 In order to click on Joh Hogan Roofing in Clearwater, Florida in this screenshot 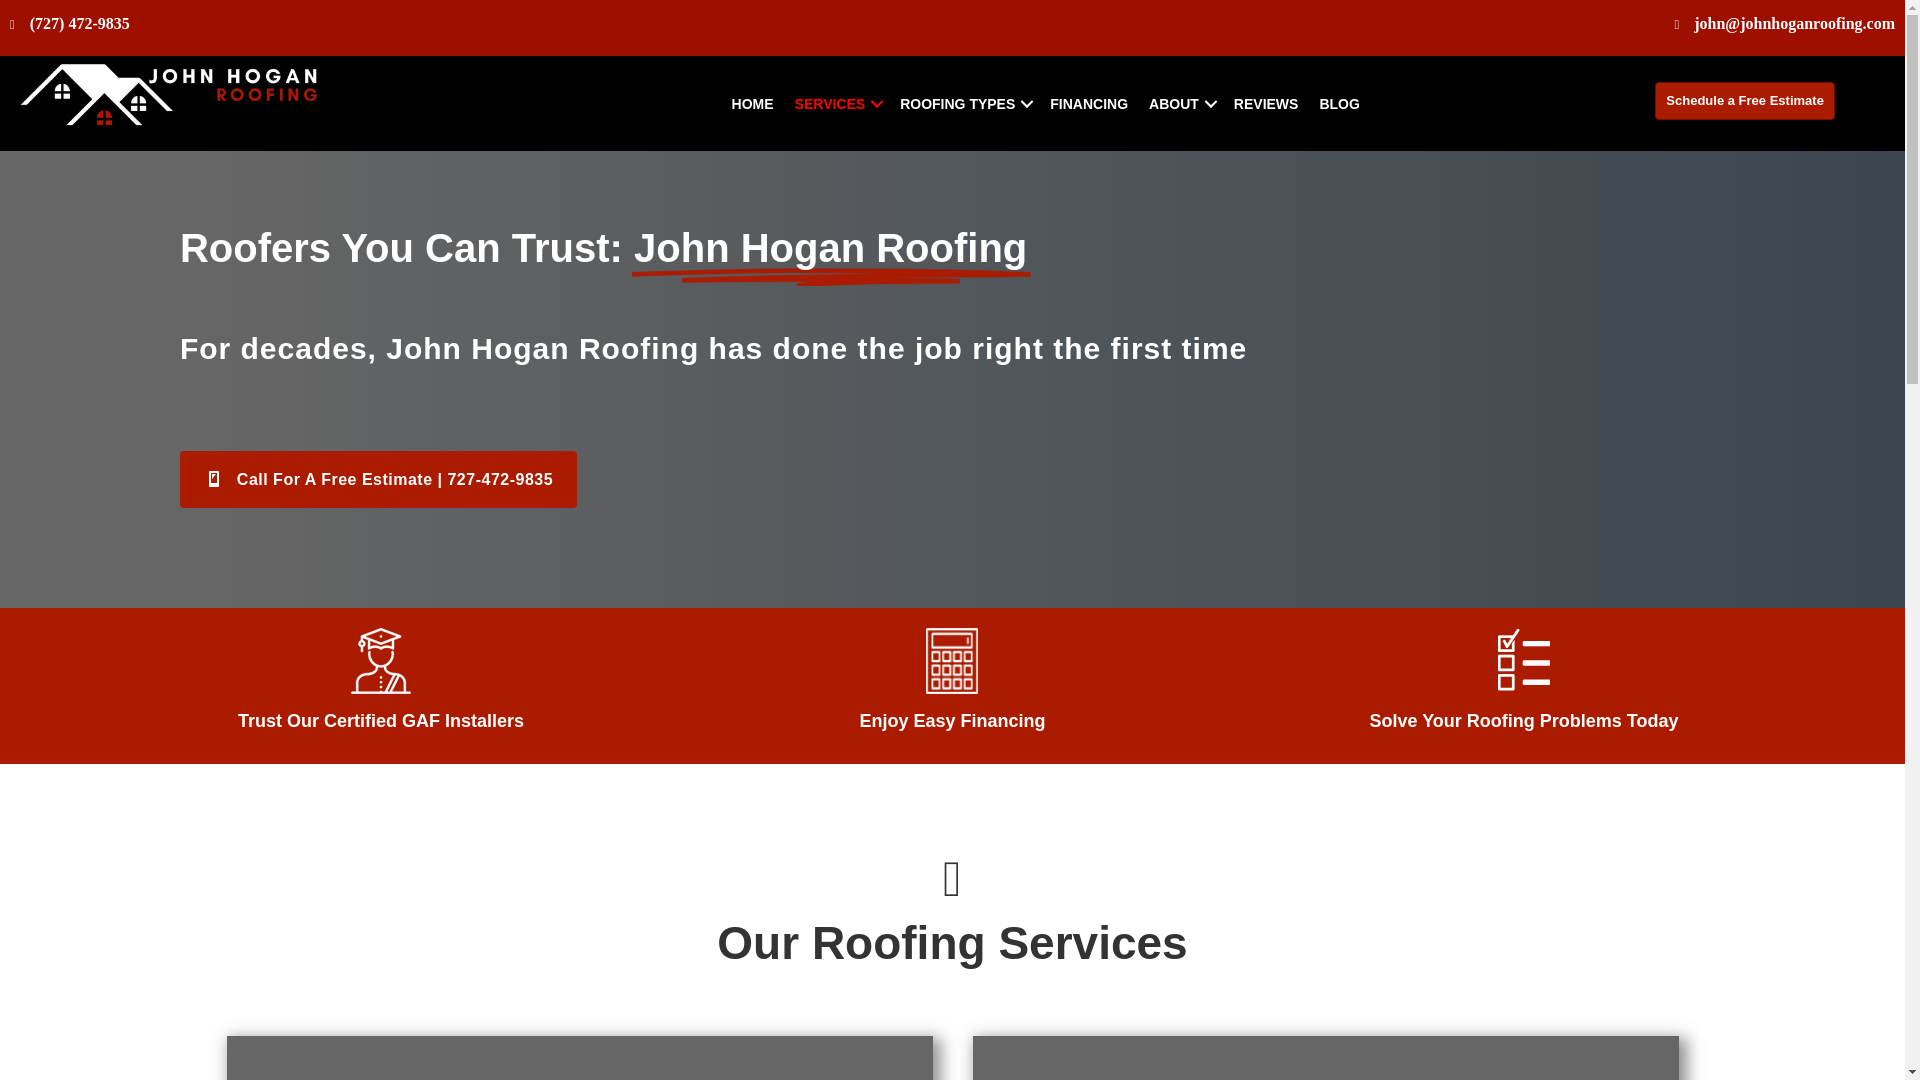, I will do `click(170, 106)`.